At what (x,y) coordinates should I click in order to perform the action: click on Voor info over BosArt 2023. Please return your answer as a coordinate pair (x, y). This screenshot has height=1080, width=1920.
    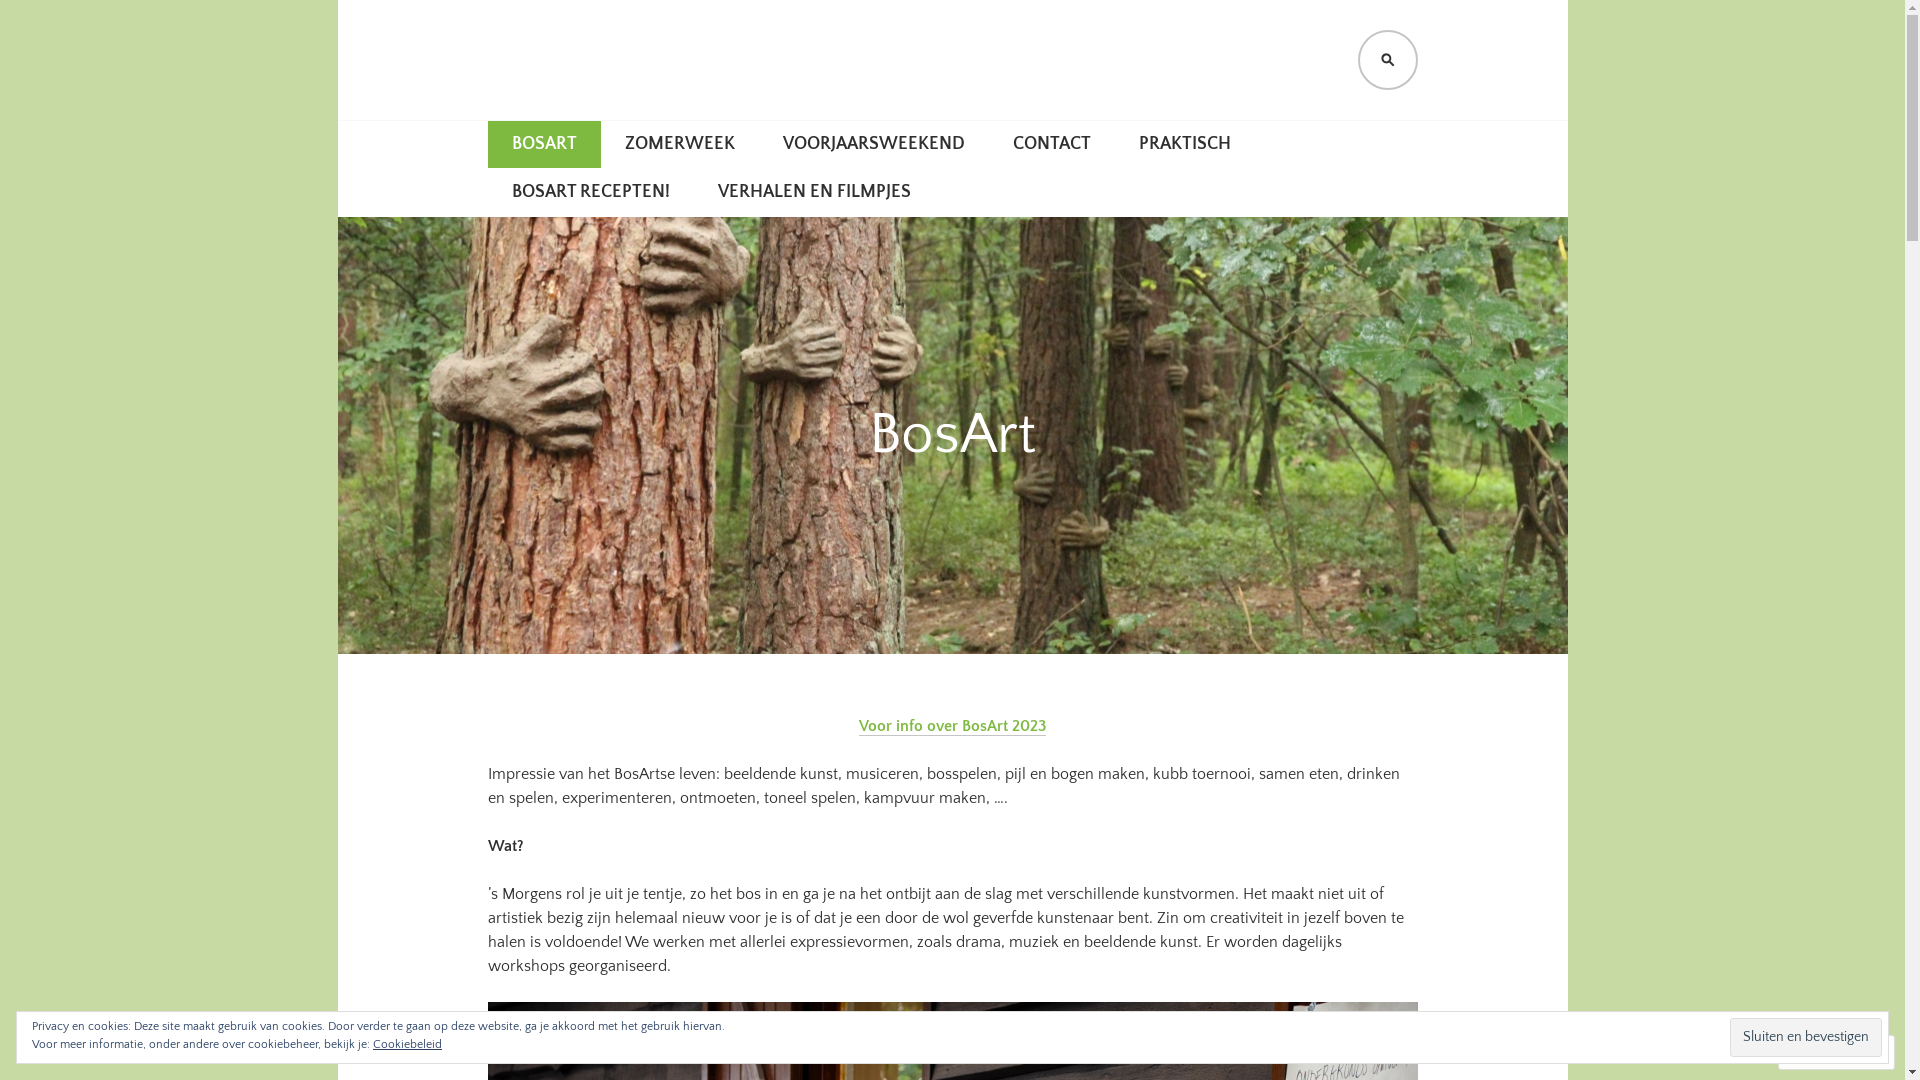
    Looking at the image, I should click on (952, 726).